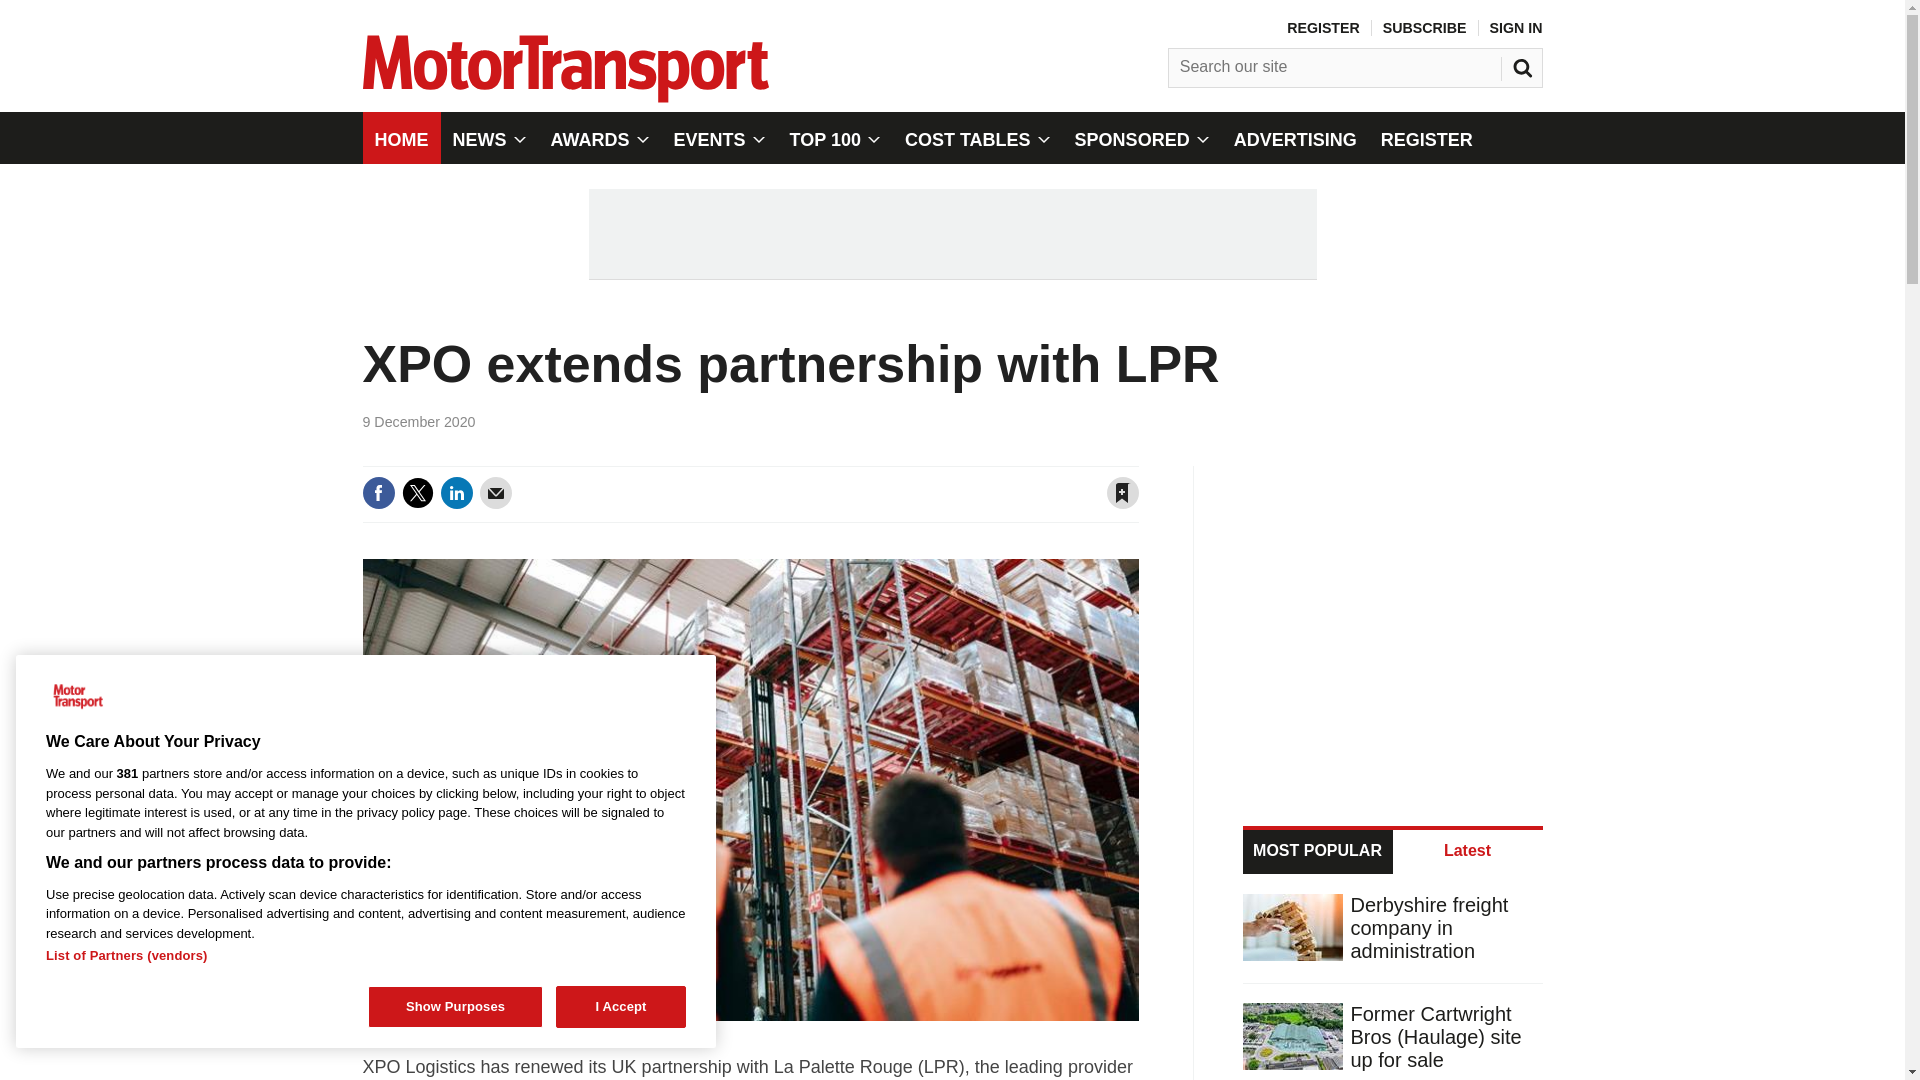 Image resolution: width=1920 pixels, height=1080 pixels. I want to click on Share this on Linked in, so click(456, 492).